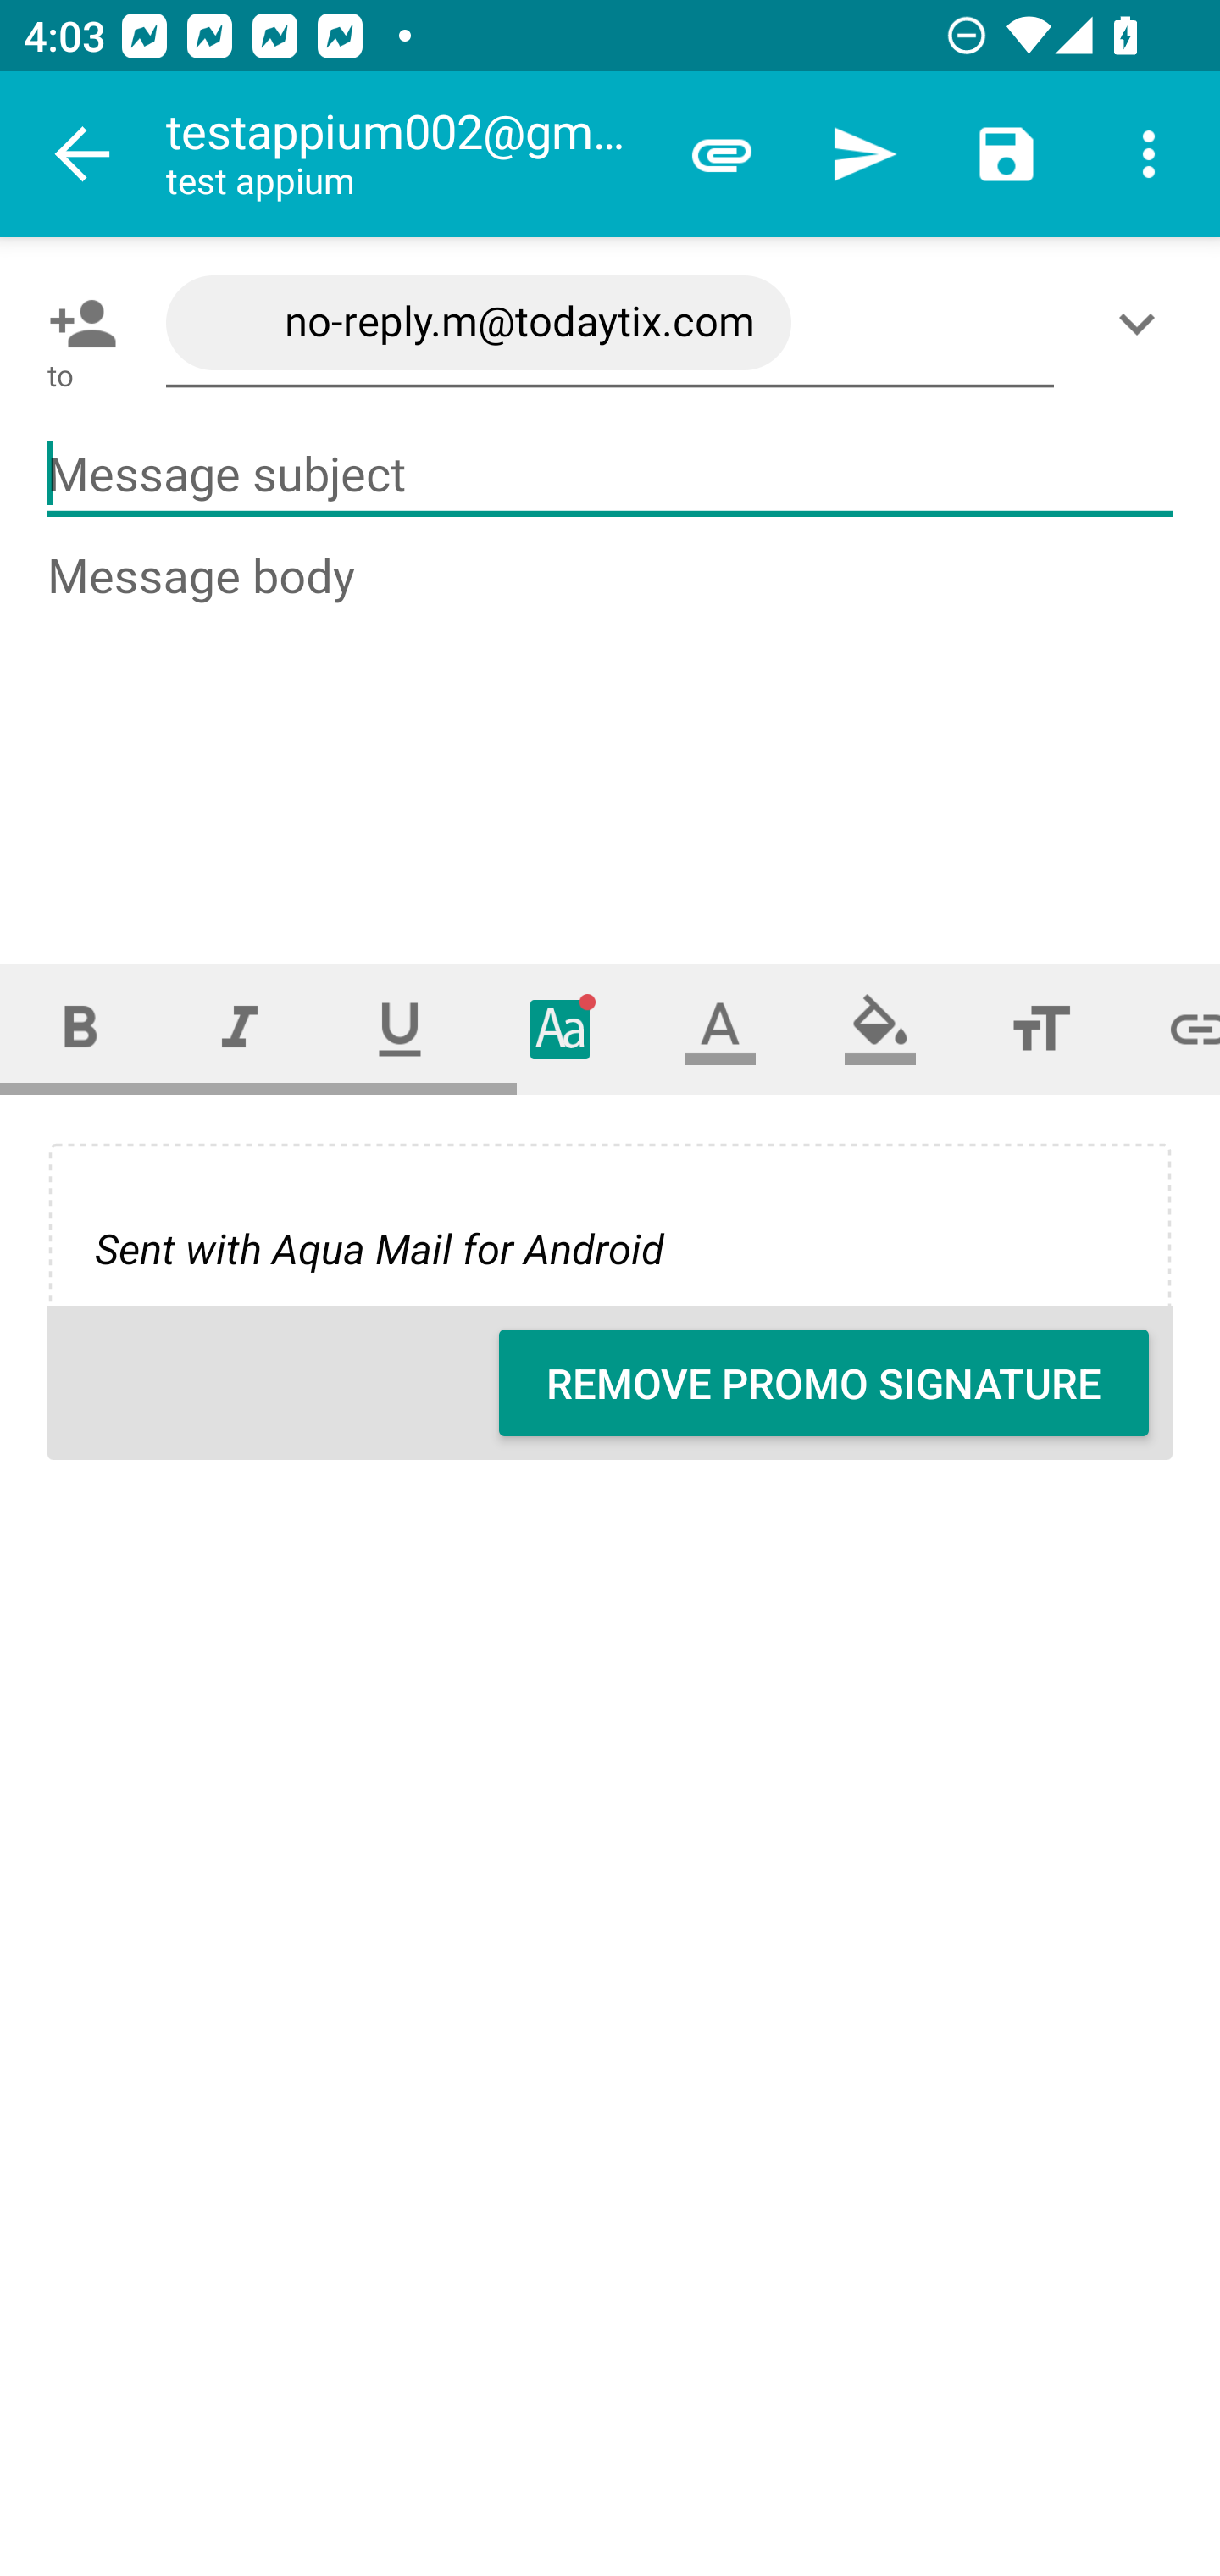  I want to click on Show/Add CC/BCC, so click(1143, 323).